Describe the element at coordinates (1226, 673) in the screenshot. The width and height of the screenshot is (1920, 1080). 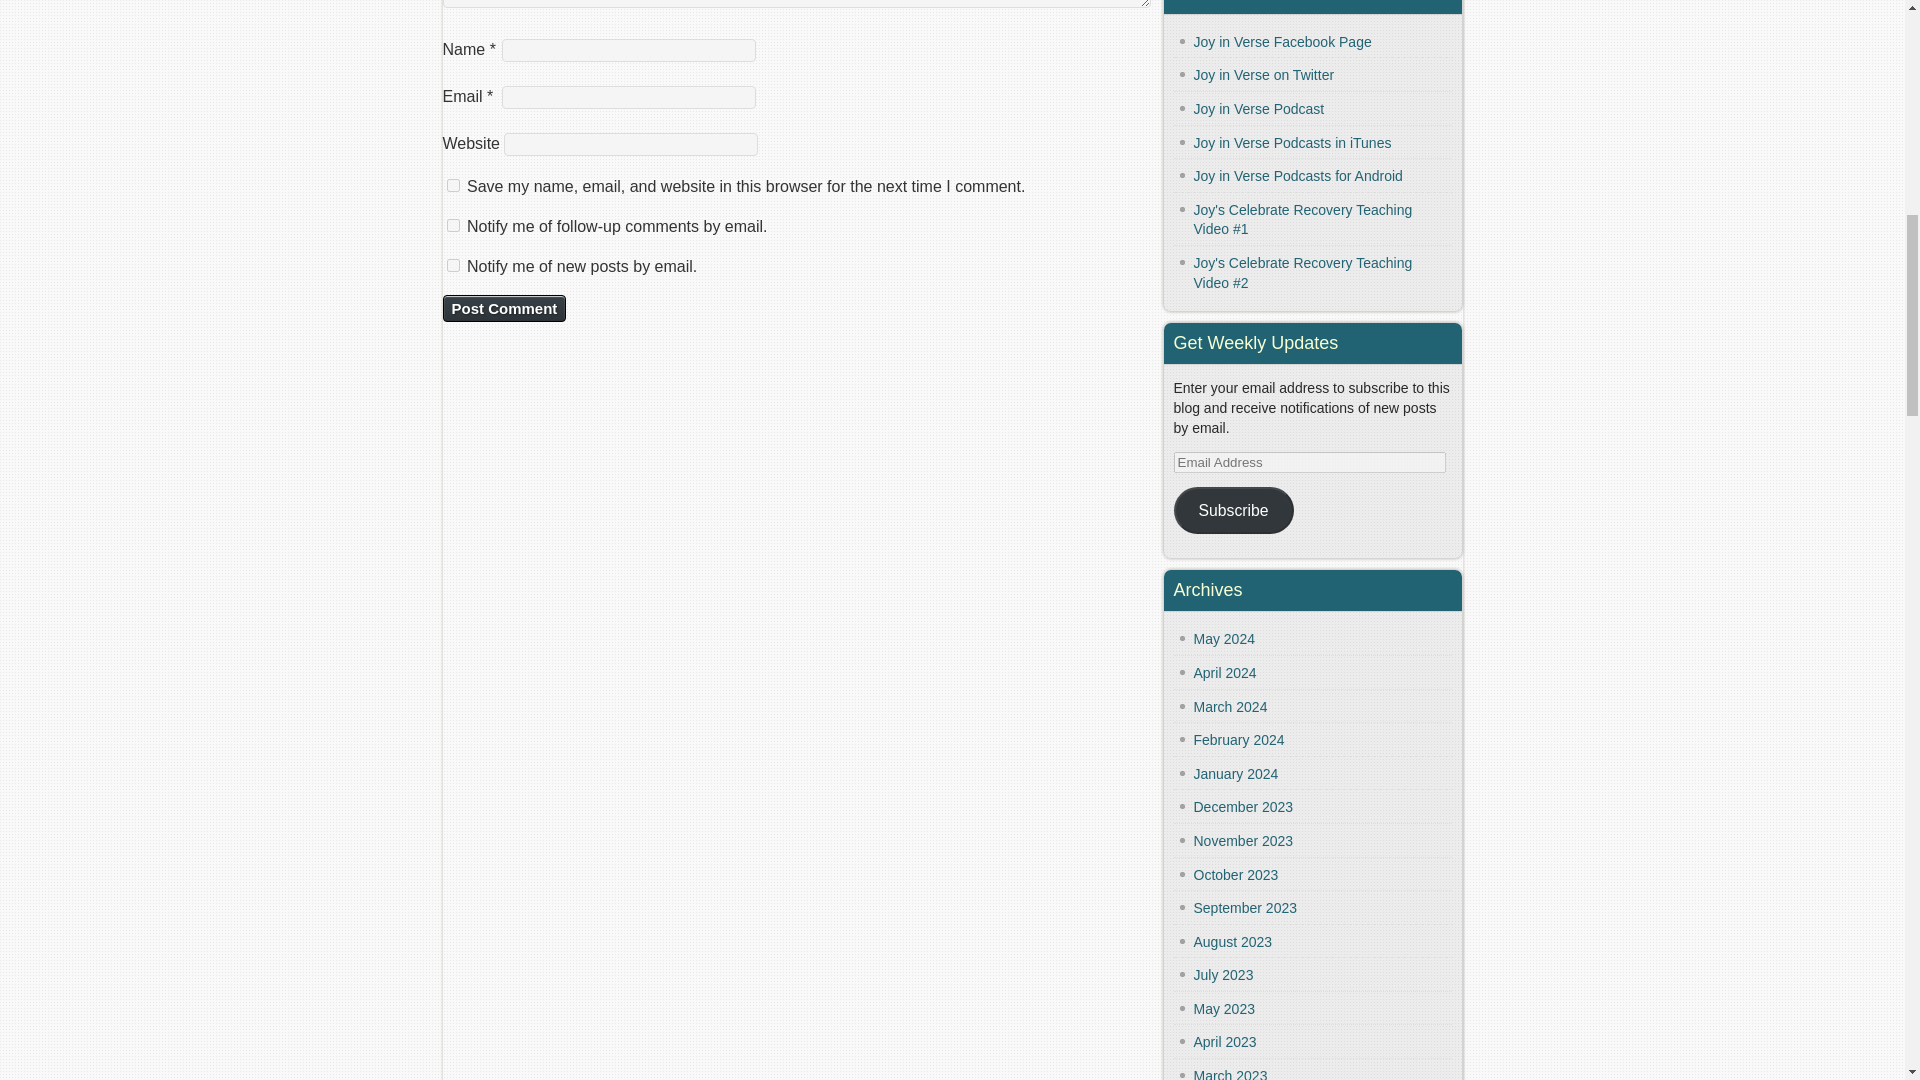
I see `April 2024` at that location.